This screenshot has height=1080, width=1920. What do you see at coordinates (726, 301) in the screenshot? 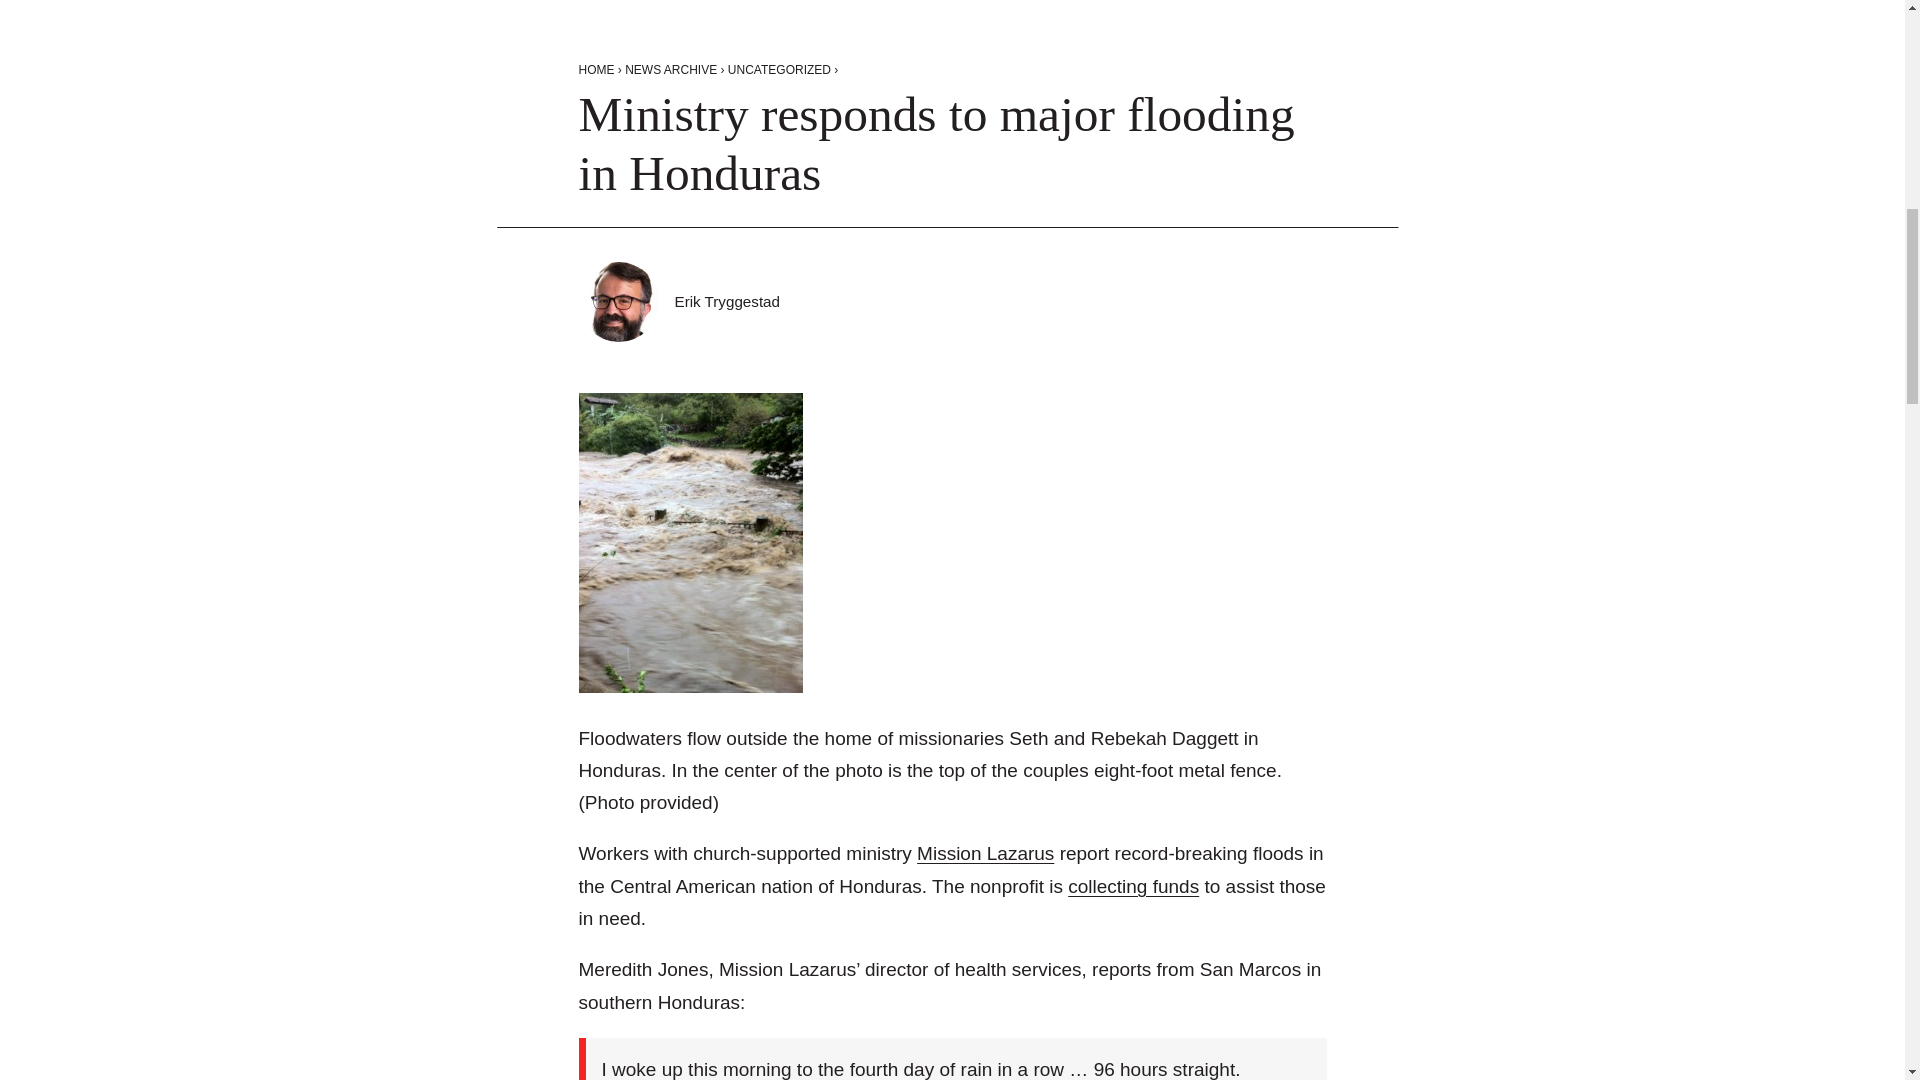
I see `The Christian Chronicle` at bounding box center [726, 301].